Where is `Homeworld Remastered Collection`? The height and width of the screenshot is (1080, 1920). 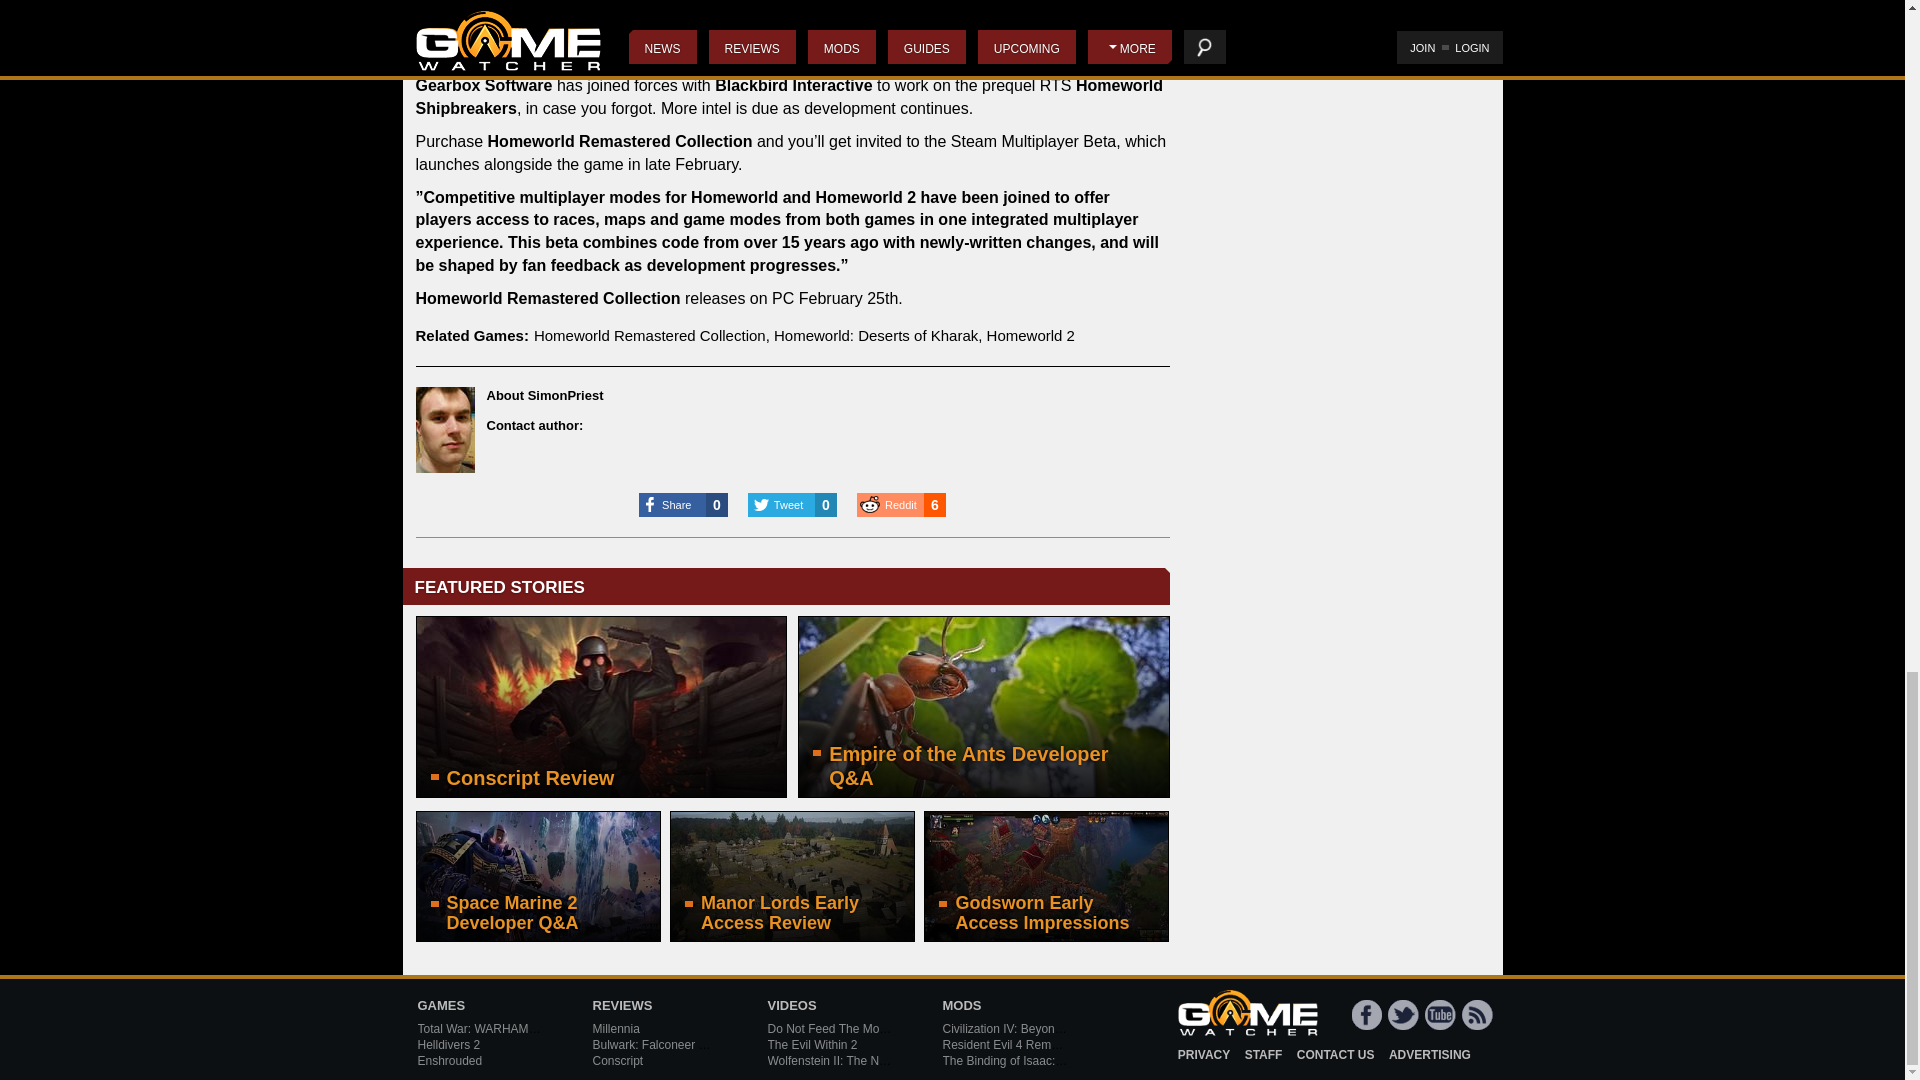 Homeworld Remastered Collection is located at coordinates (650, 336).